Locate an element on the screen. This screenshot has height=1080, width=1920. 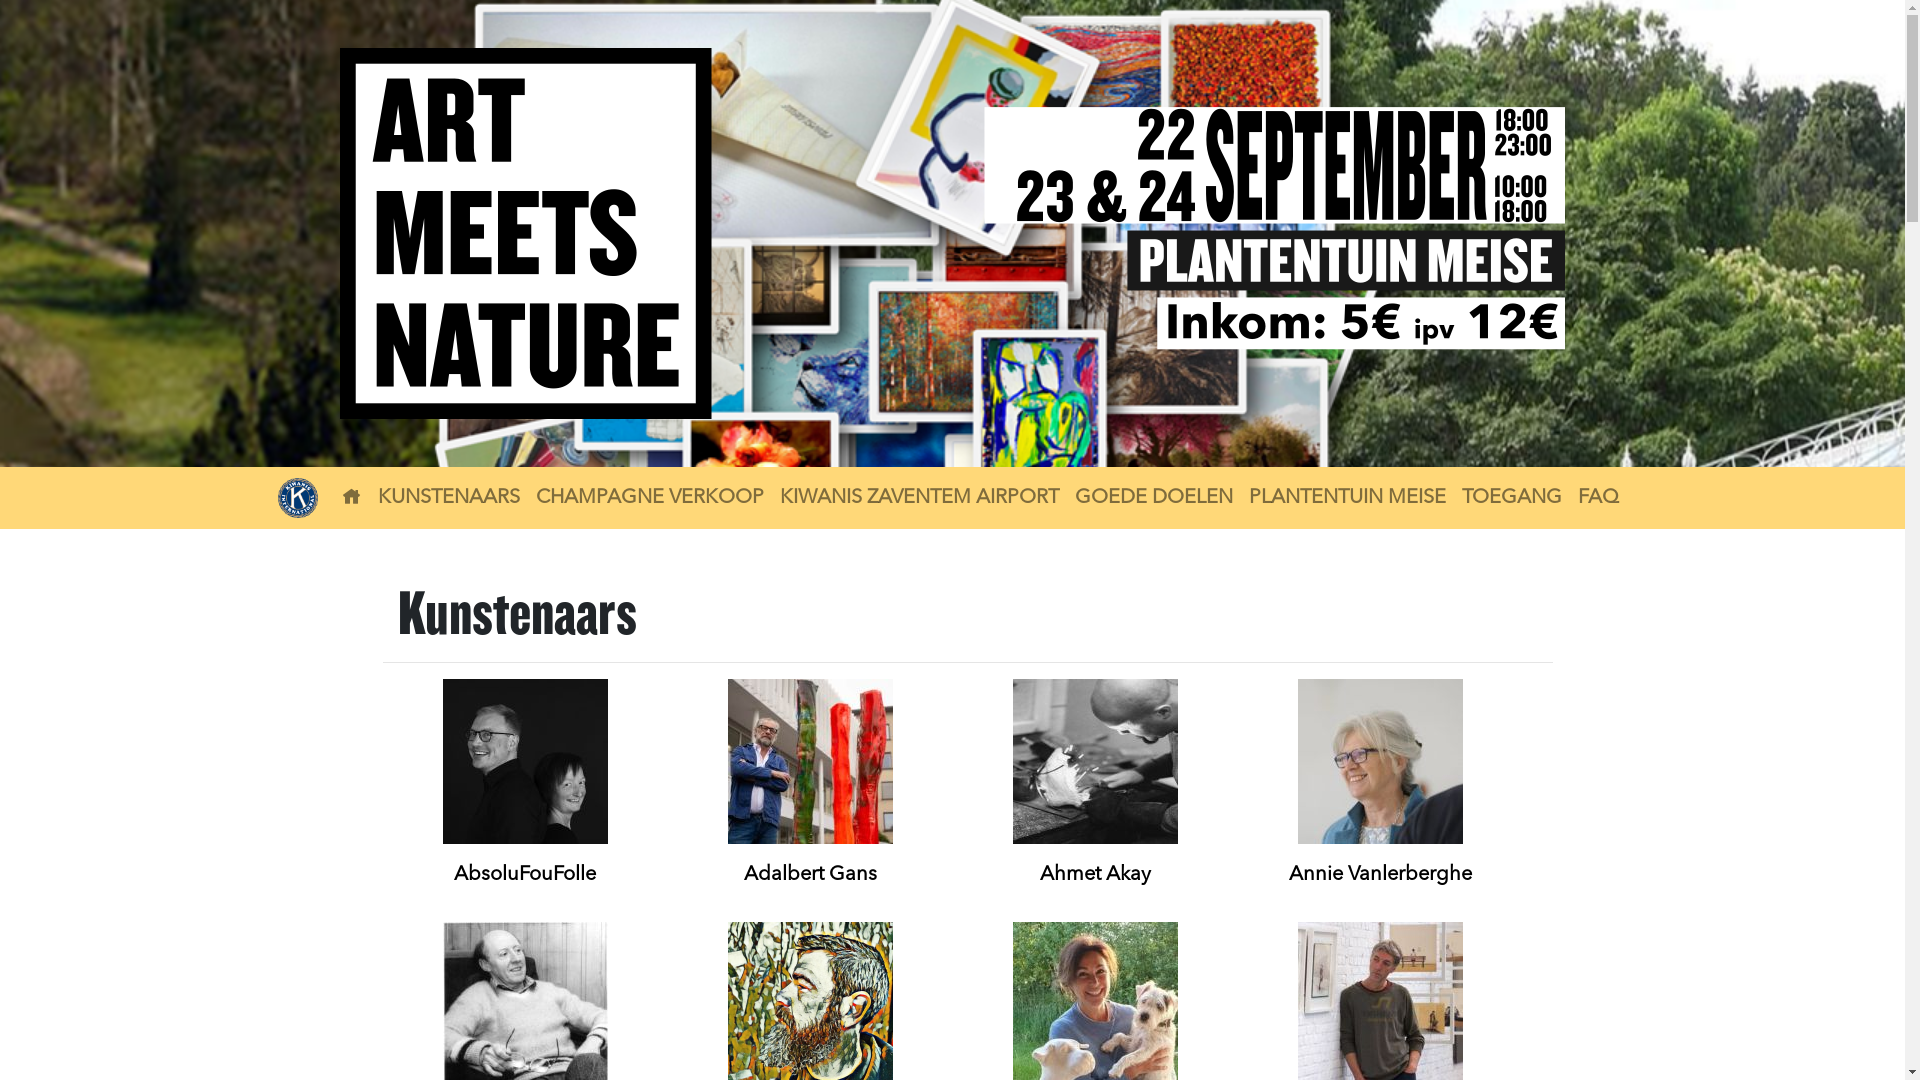
Ahmet Akay is located at coordinates (1096, 875).